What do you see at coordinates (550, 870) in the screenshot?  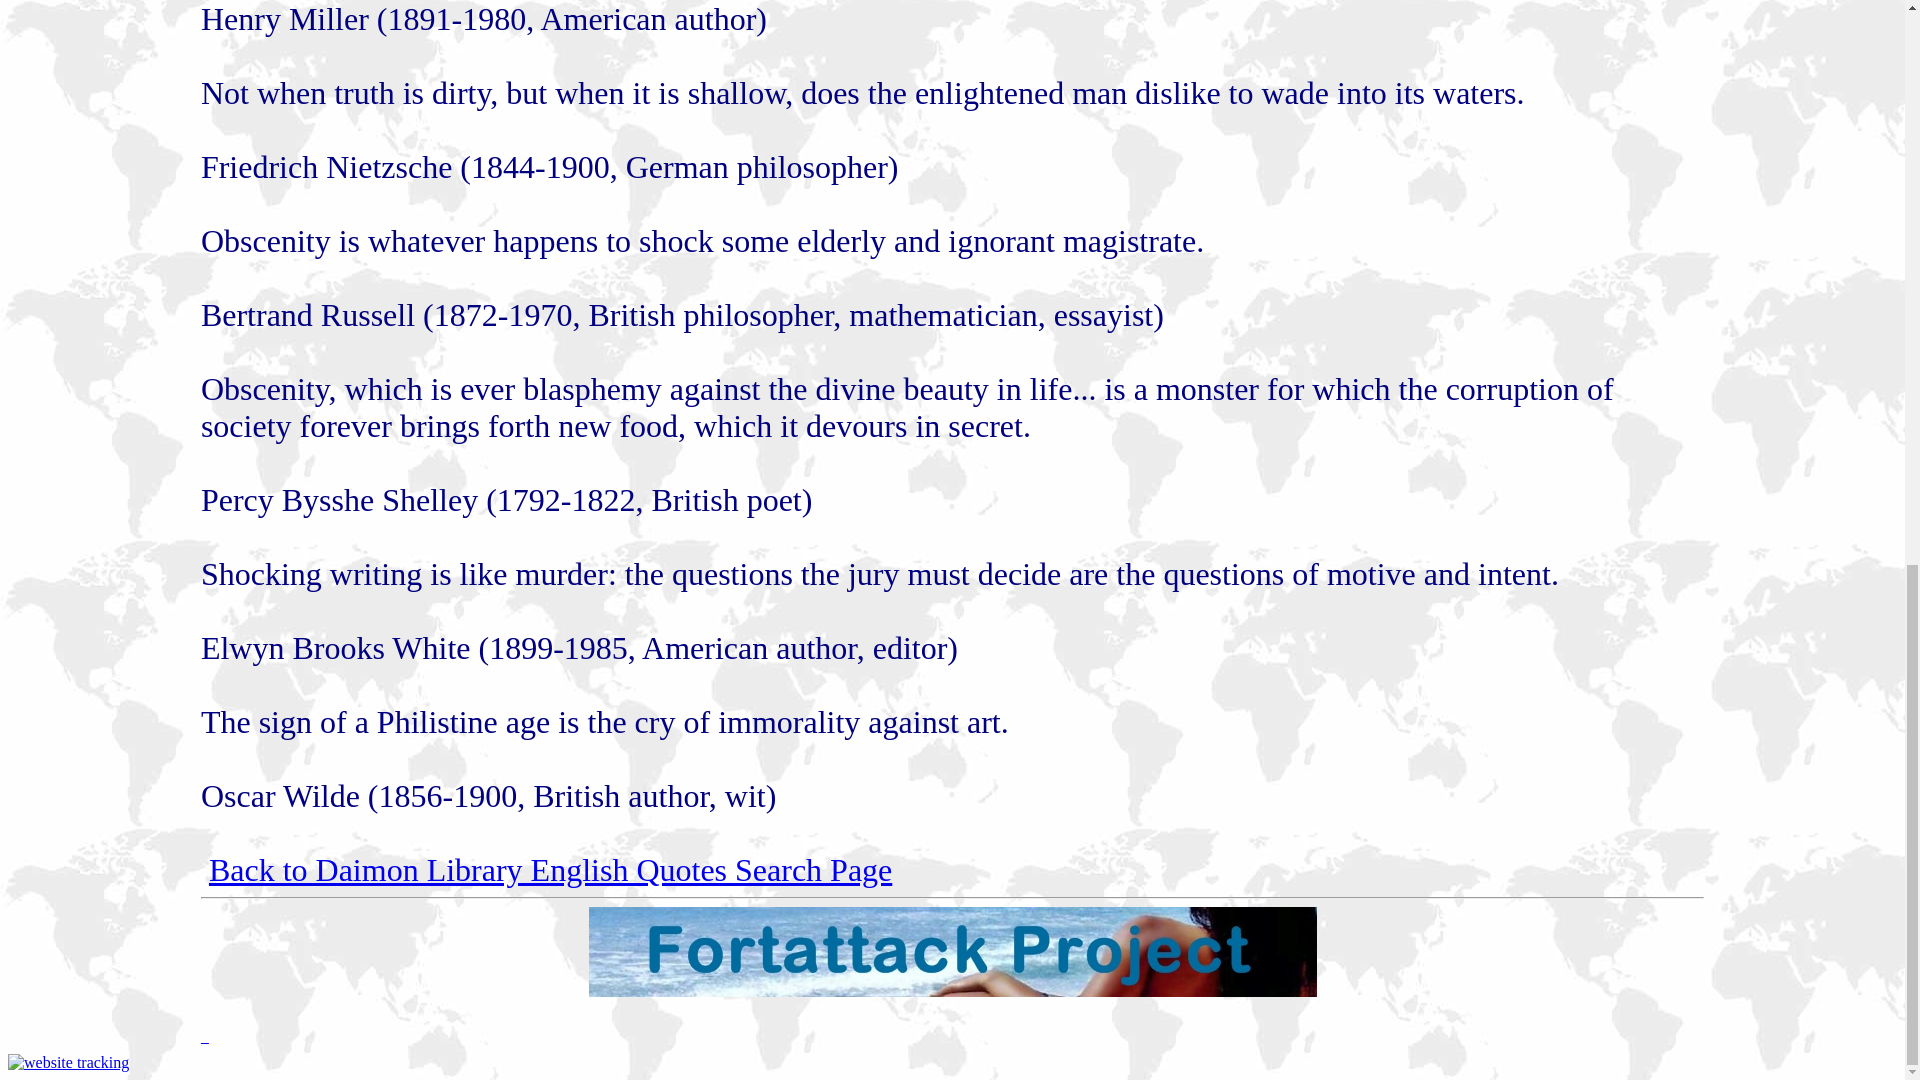 I see `Back to Daimon Library English Quotes Search Page` at bounding box center [550, 870].